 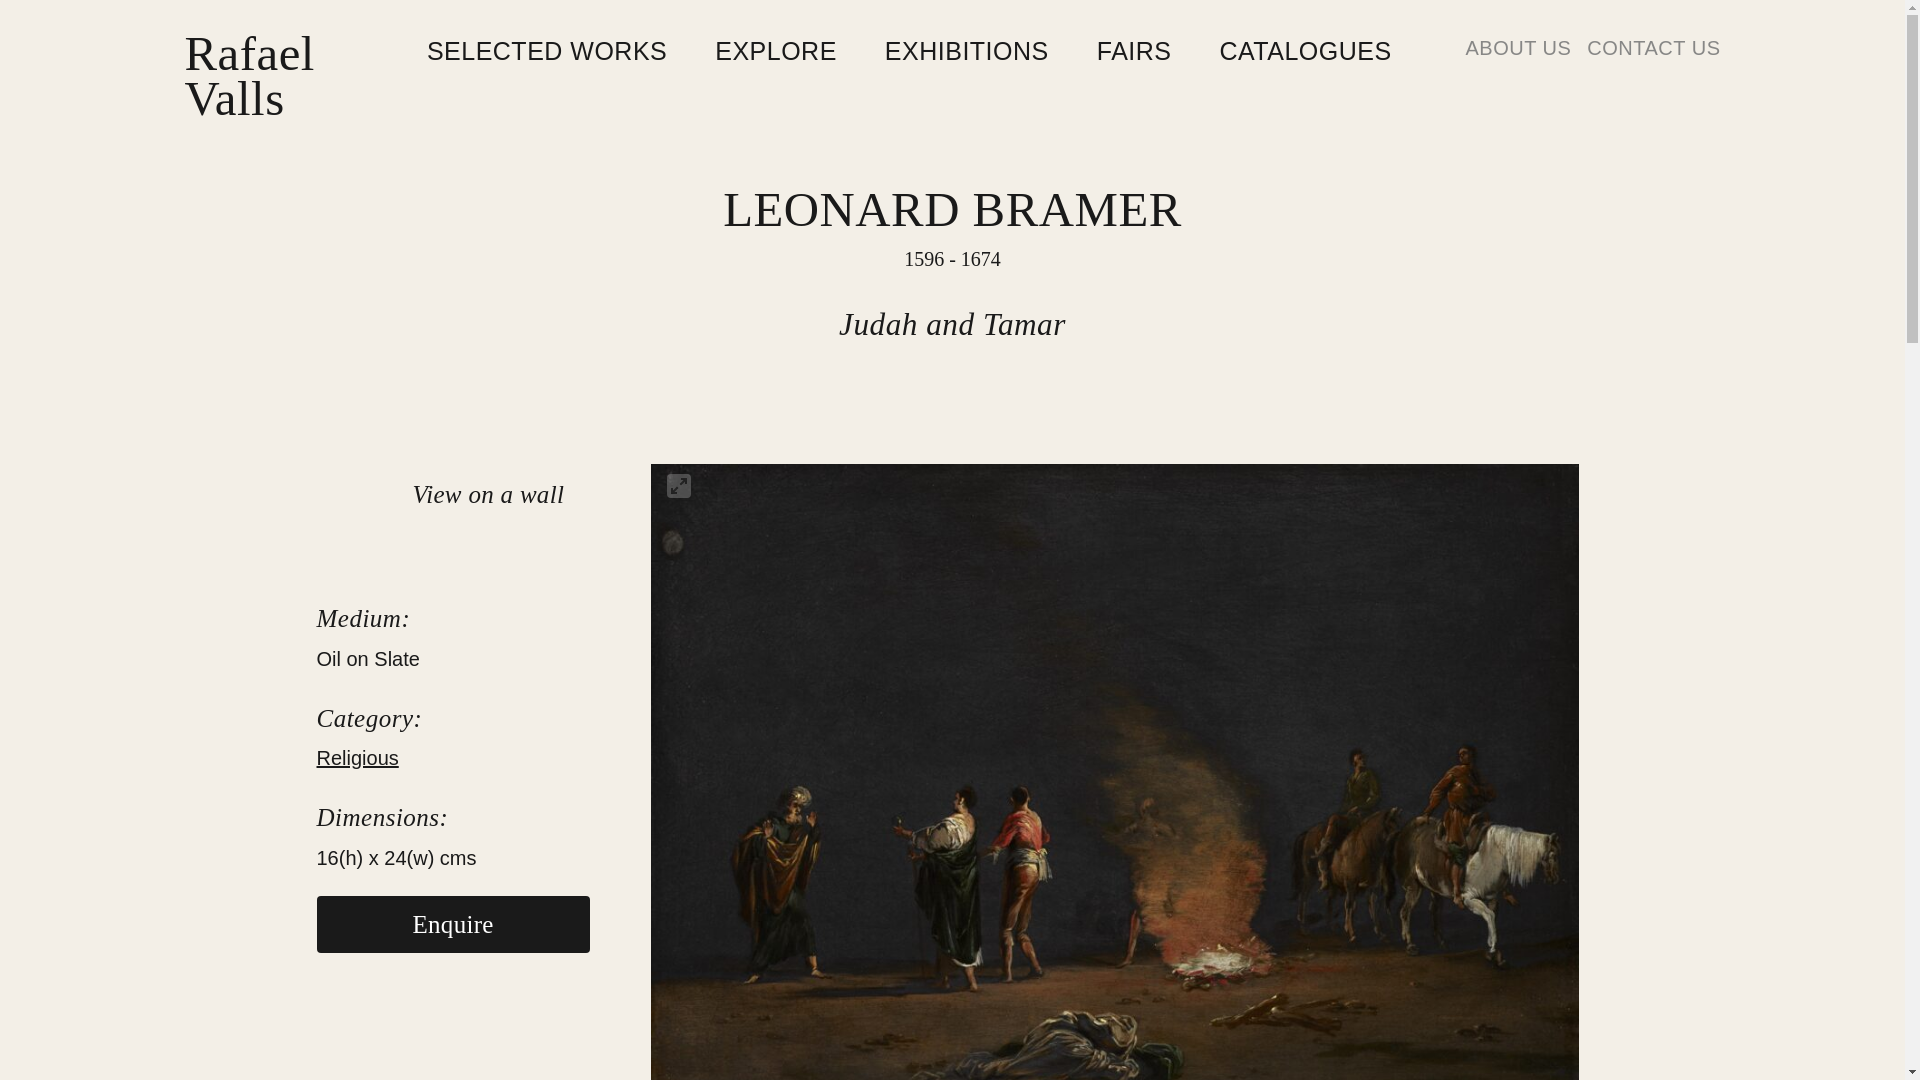 What do you see at coordinates (546, 52) in the screenshot?
I see `Rafael Valls` at bounding box center [546, 52].